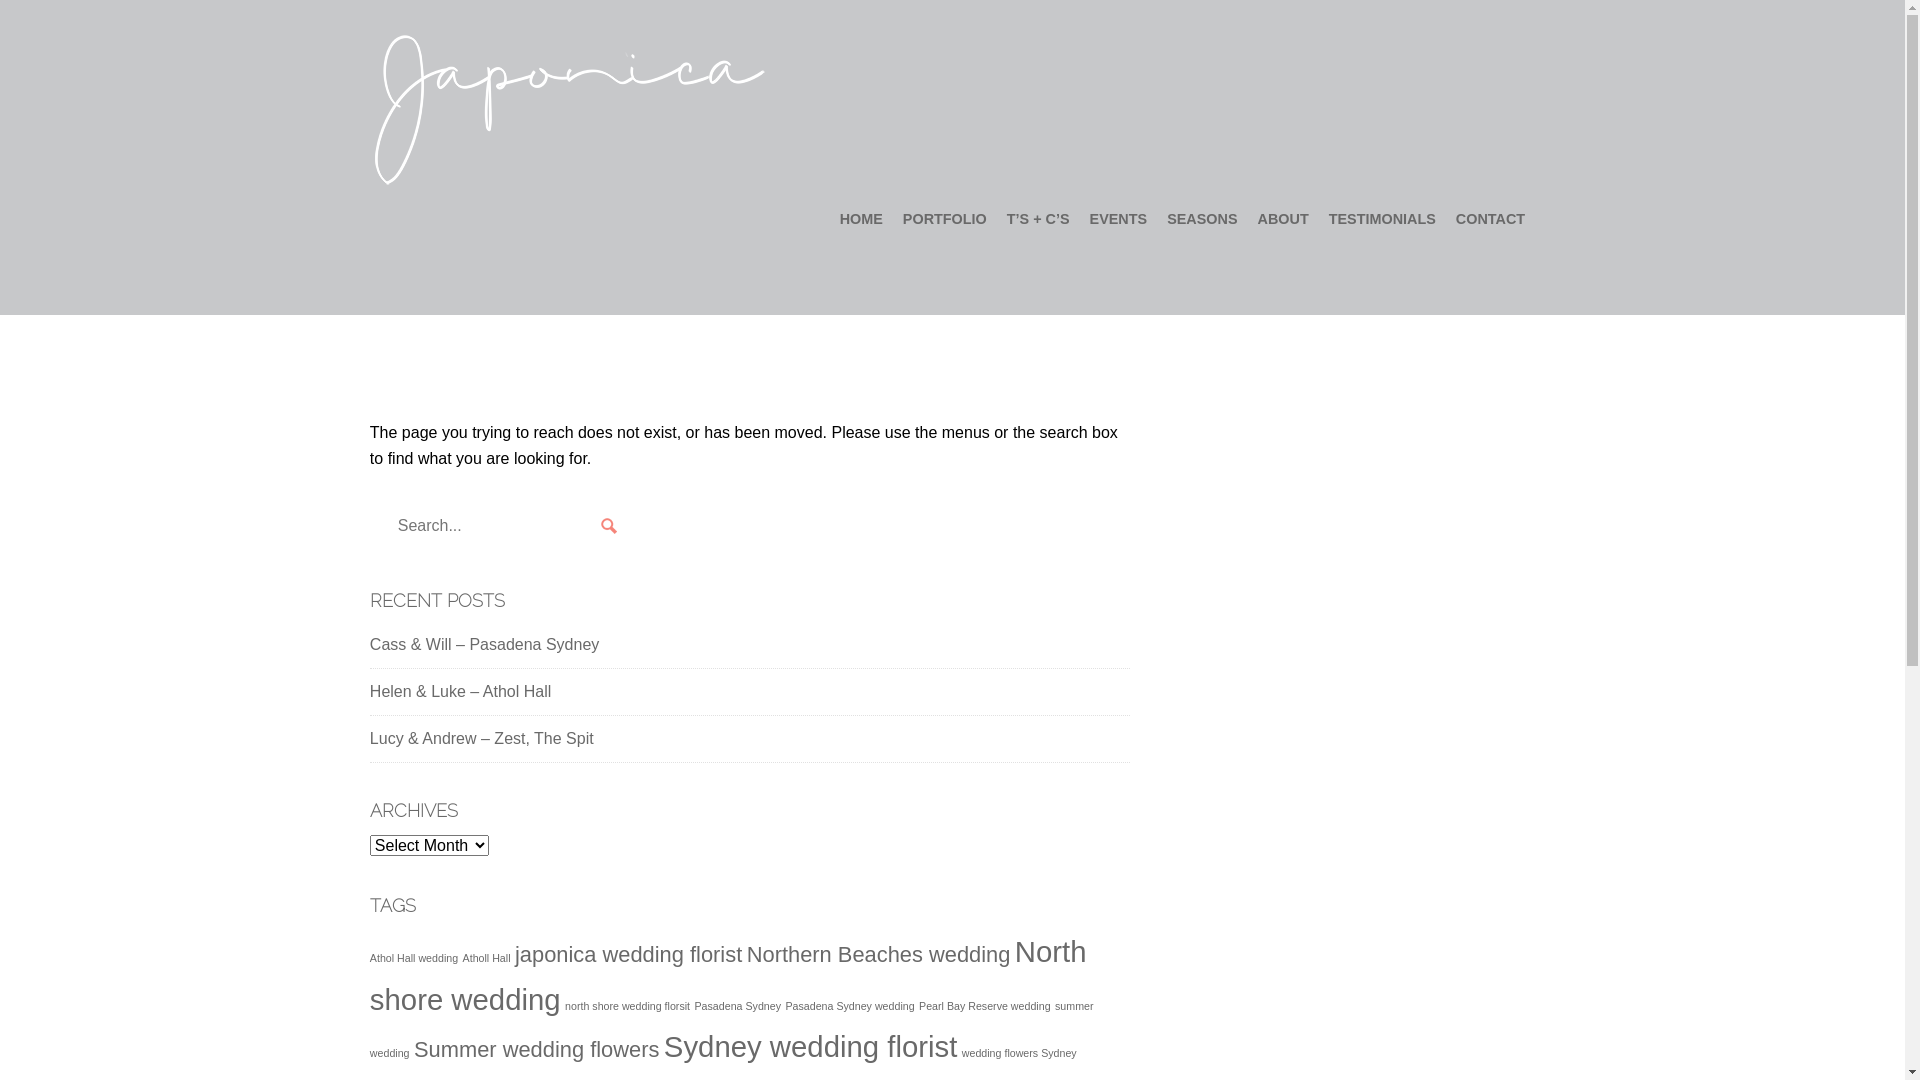 The width and height of the screenshot is (1920, 1080). Describe the element at coordinates (1202, 220) in the screenshot. I see `SEASONS` at that location.